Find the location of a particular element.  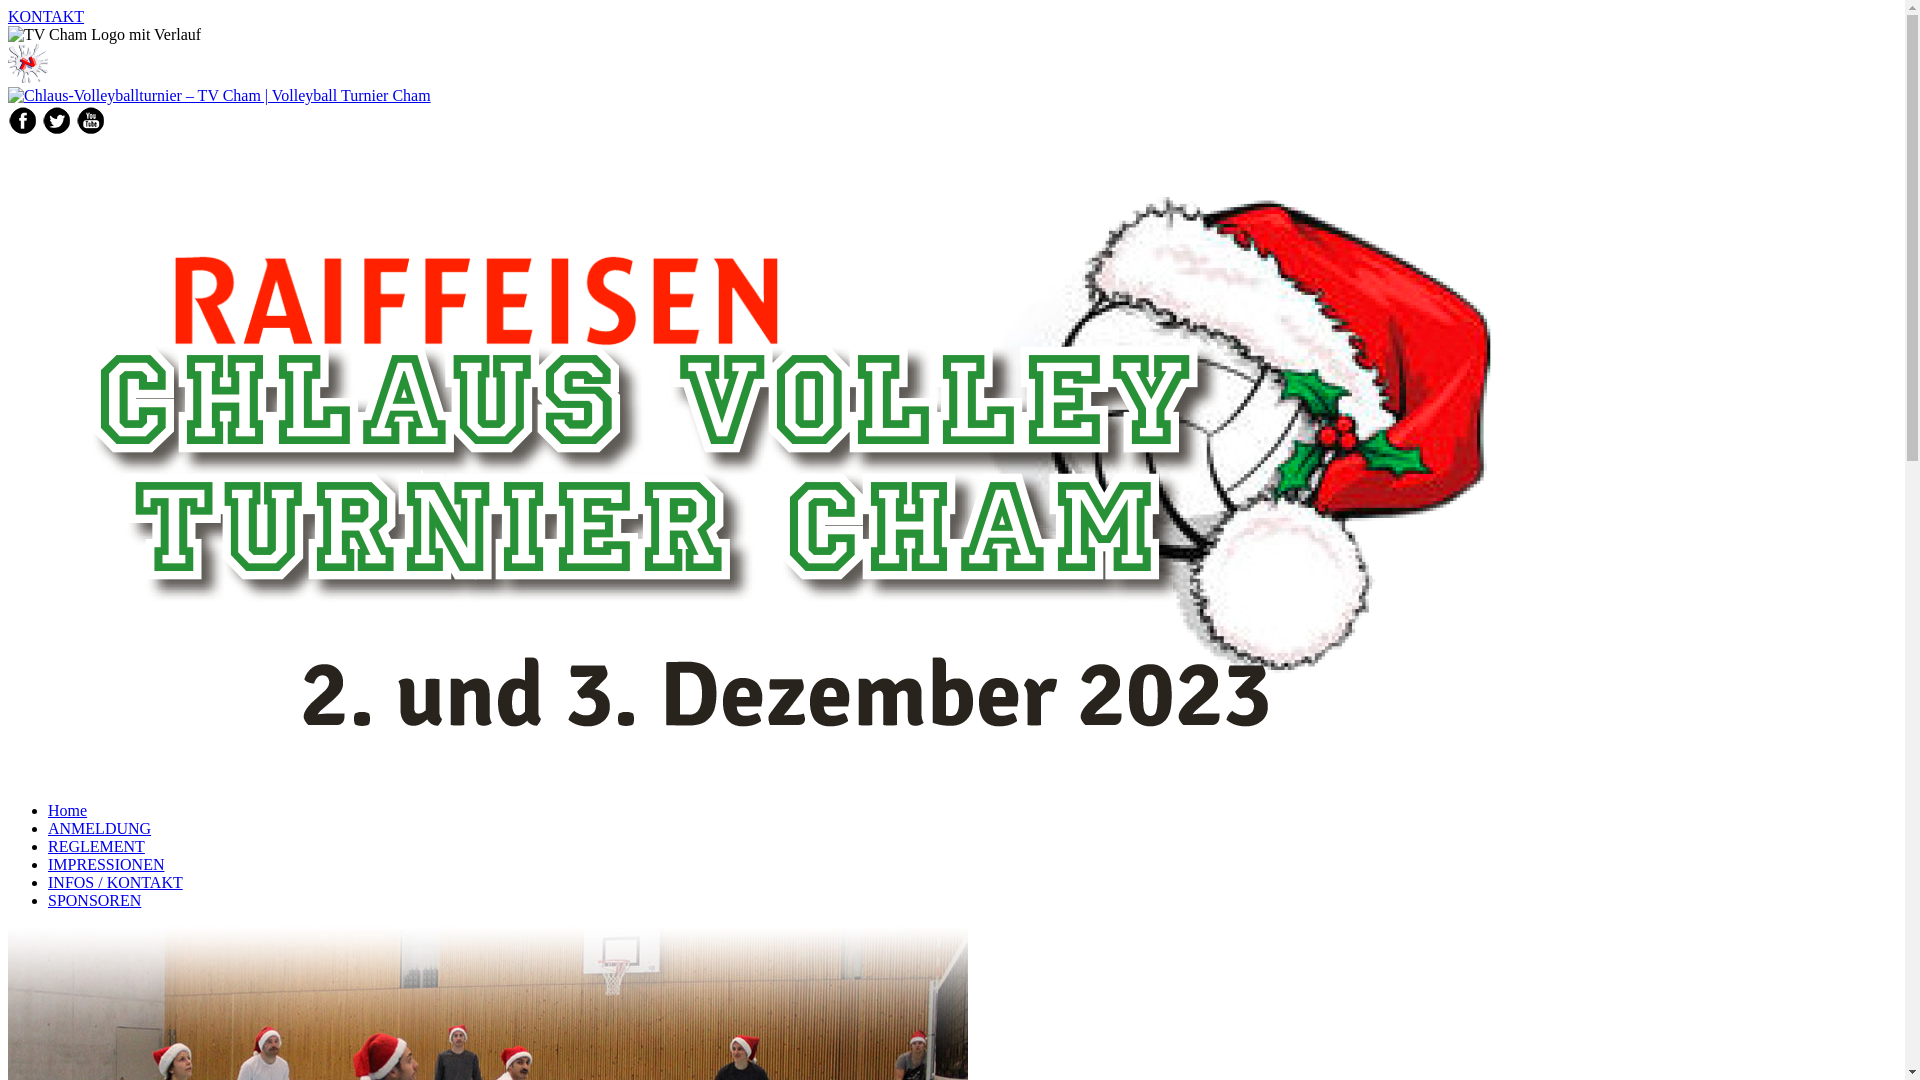

REGLEMENT is located at coordinates (96, 846).